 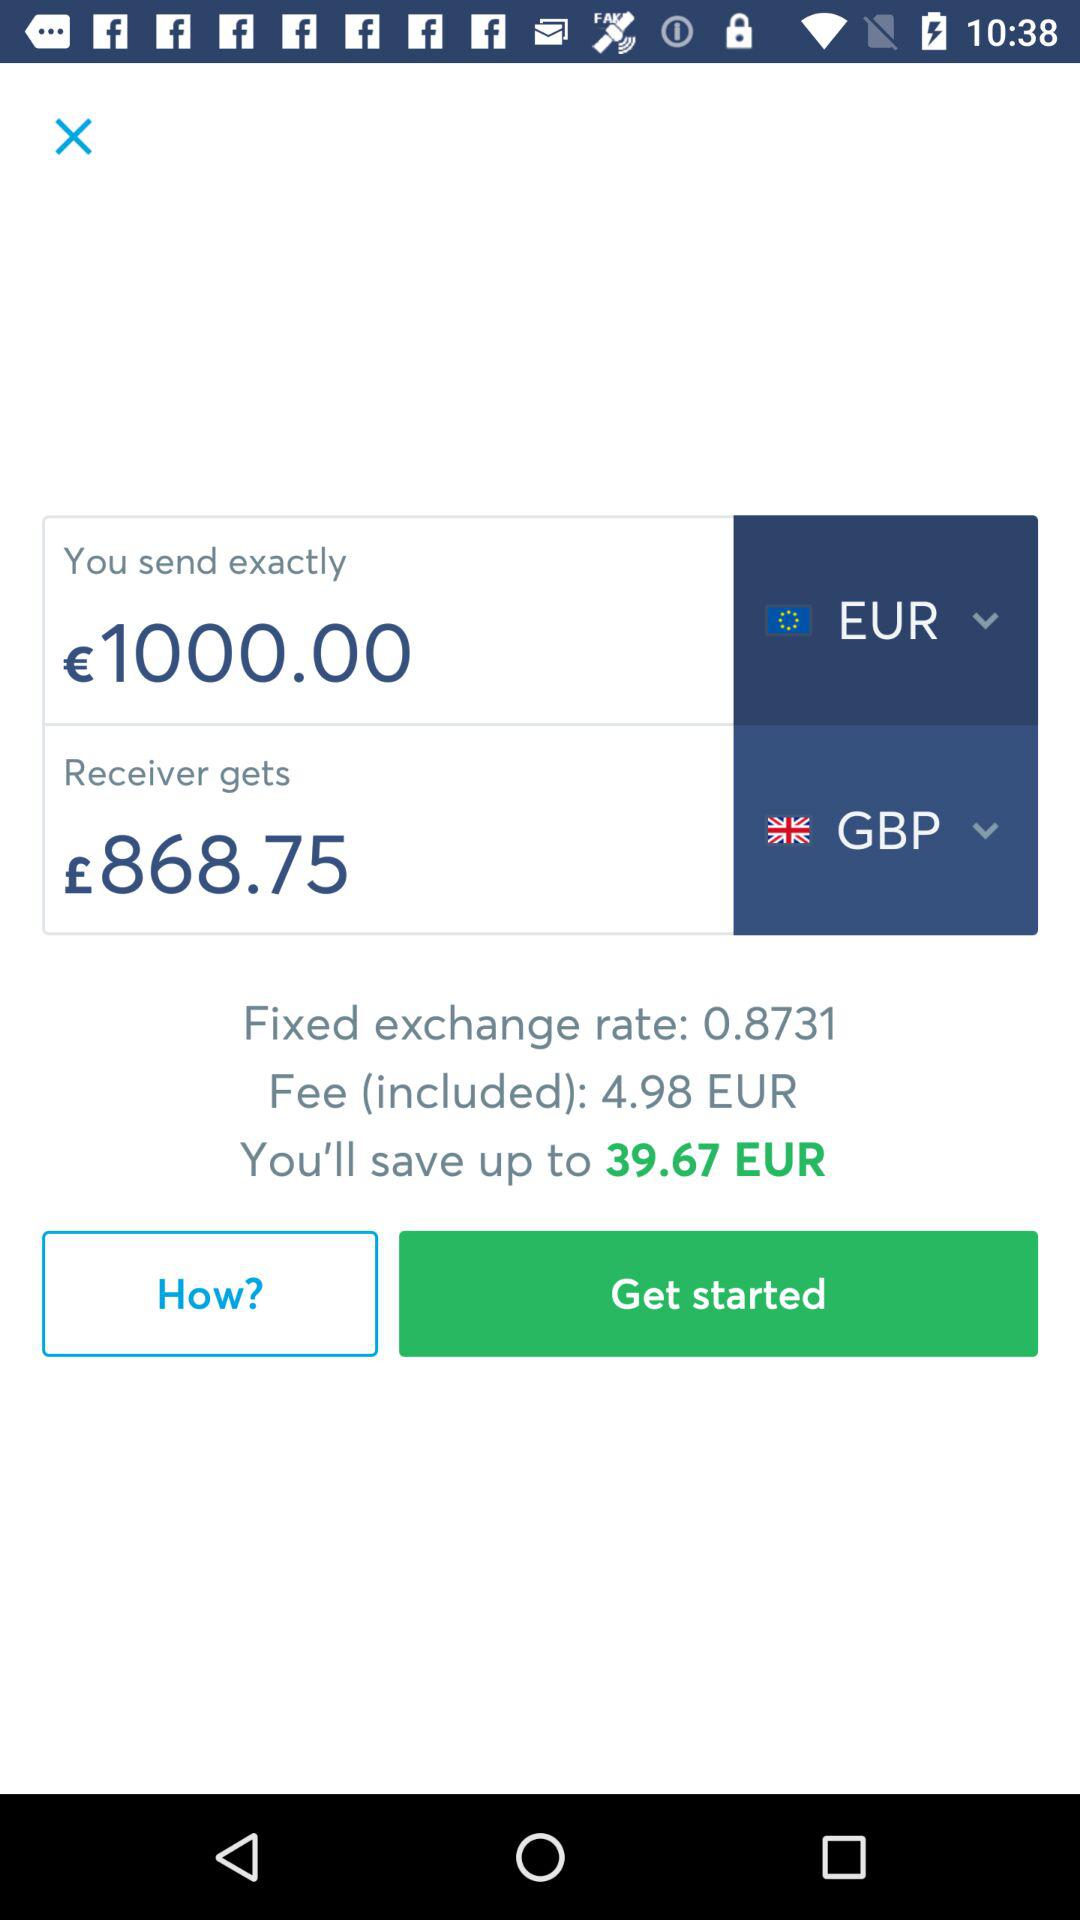 What do you see at coordinates (210, 1293) in the screenshot?
I see `turn on the item next to the get started icon` at bounding box center [210, 1293].